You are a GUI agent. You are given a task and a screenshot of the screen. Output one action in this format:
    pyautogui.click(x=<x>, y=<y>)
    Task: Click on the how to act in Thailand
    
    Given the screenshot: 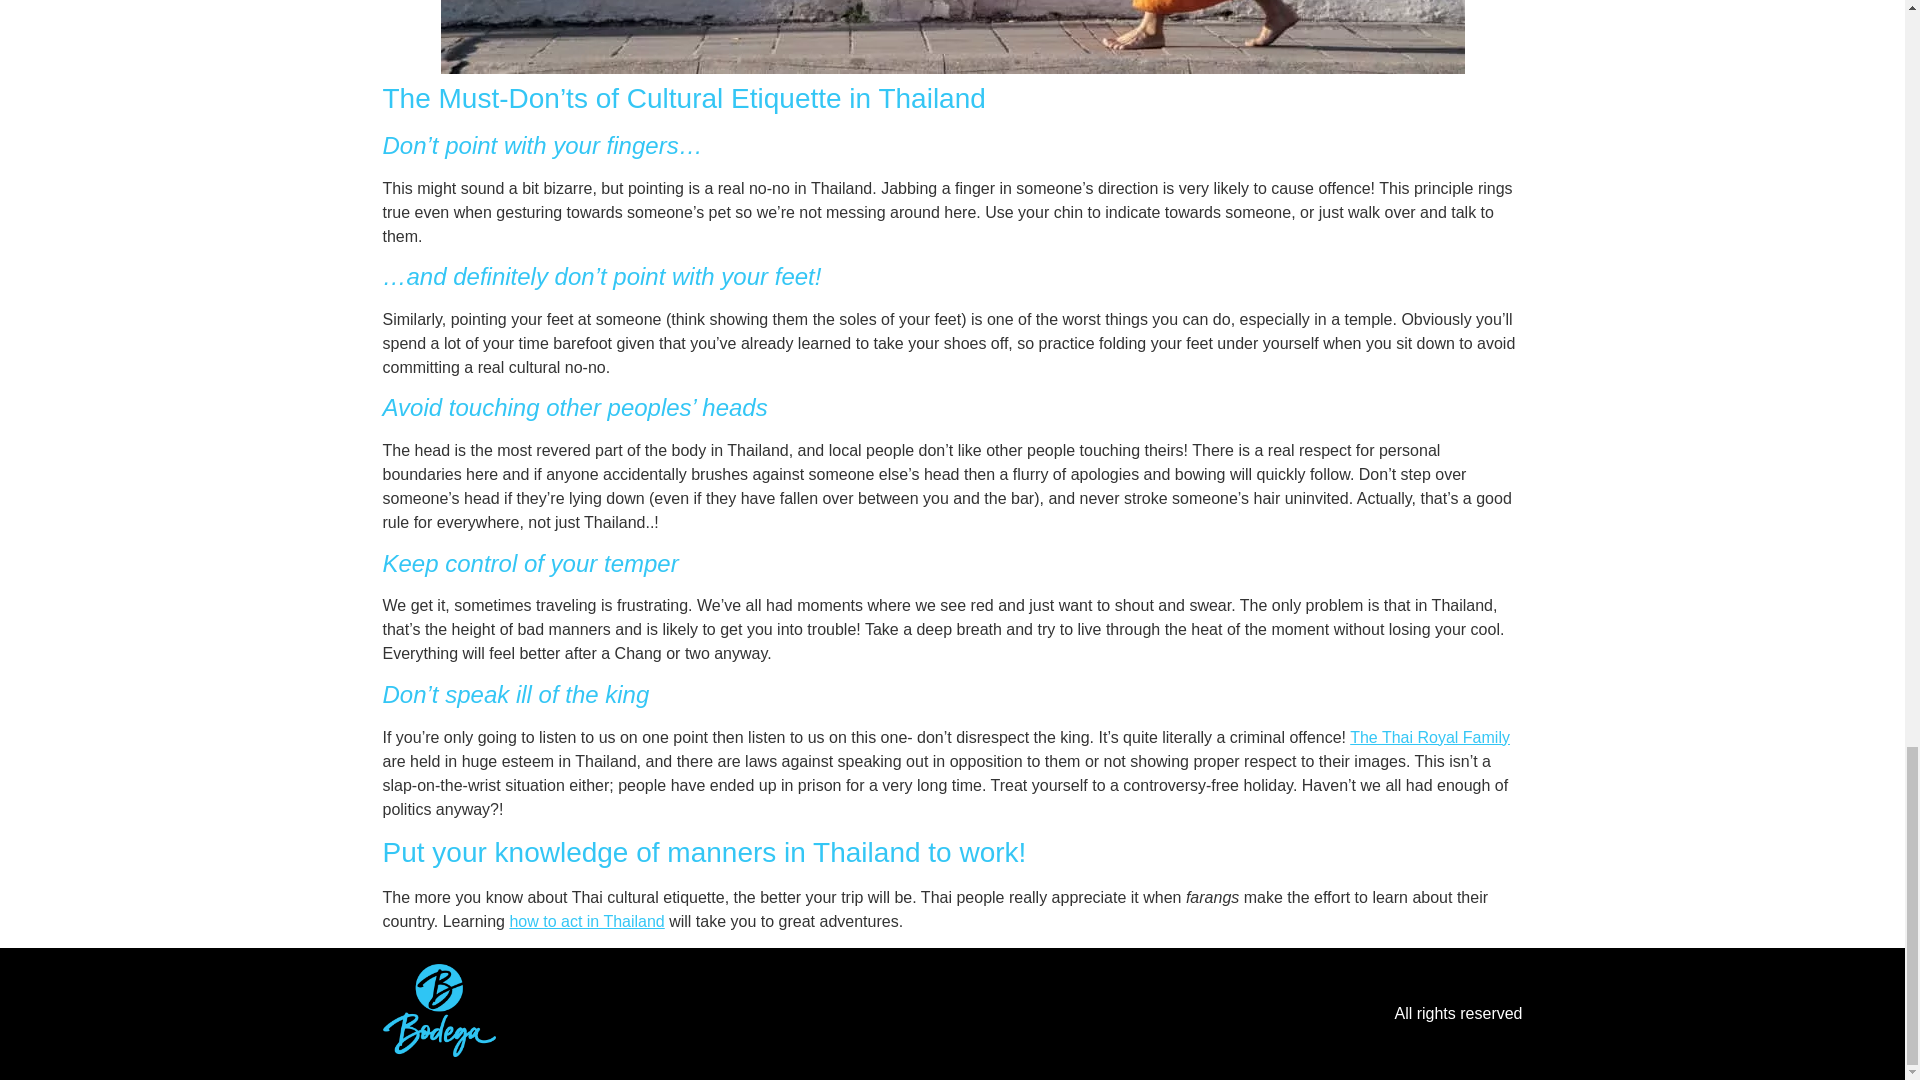 What is the action you would take?
    pyautogui.click(x=586, y=920)
    